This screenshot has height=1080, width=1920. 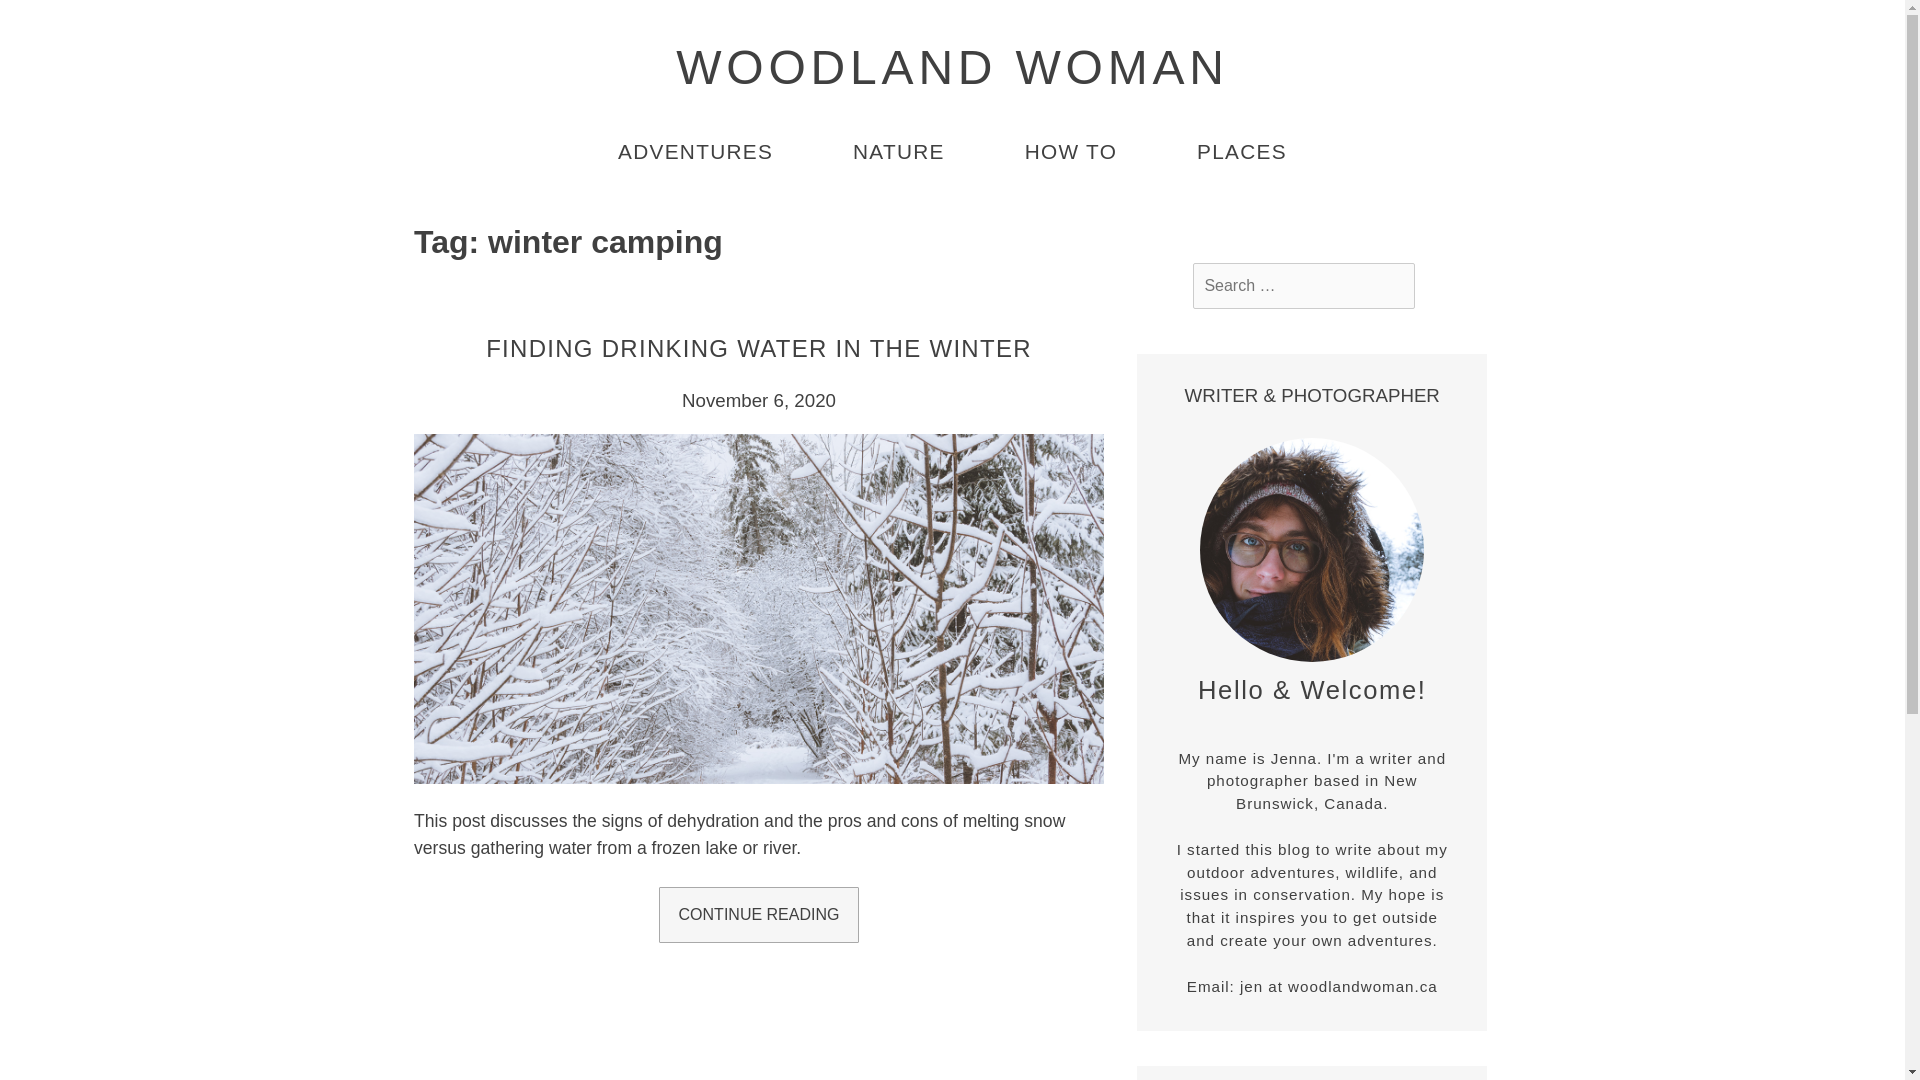 What do you see at coordinates (696, 153) in the screenshot?
I see `ADVENTURES` at bounding box center [696, 153].